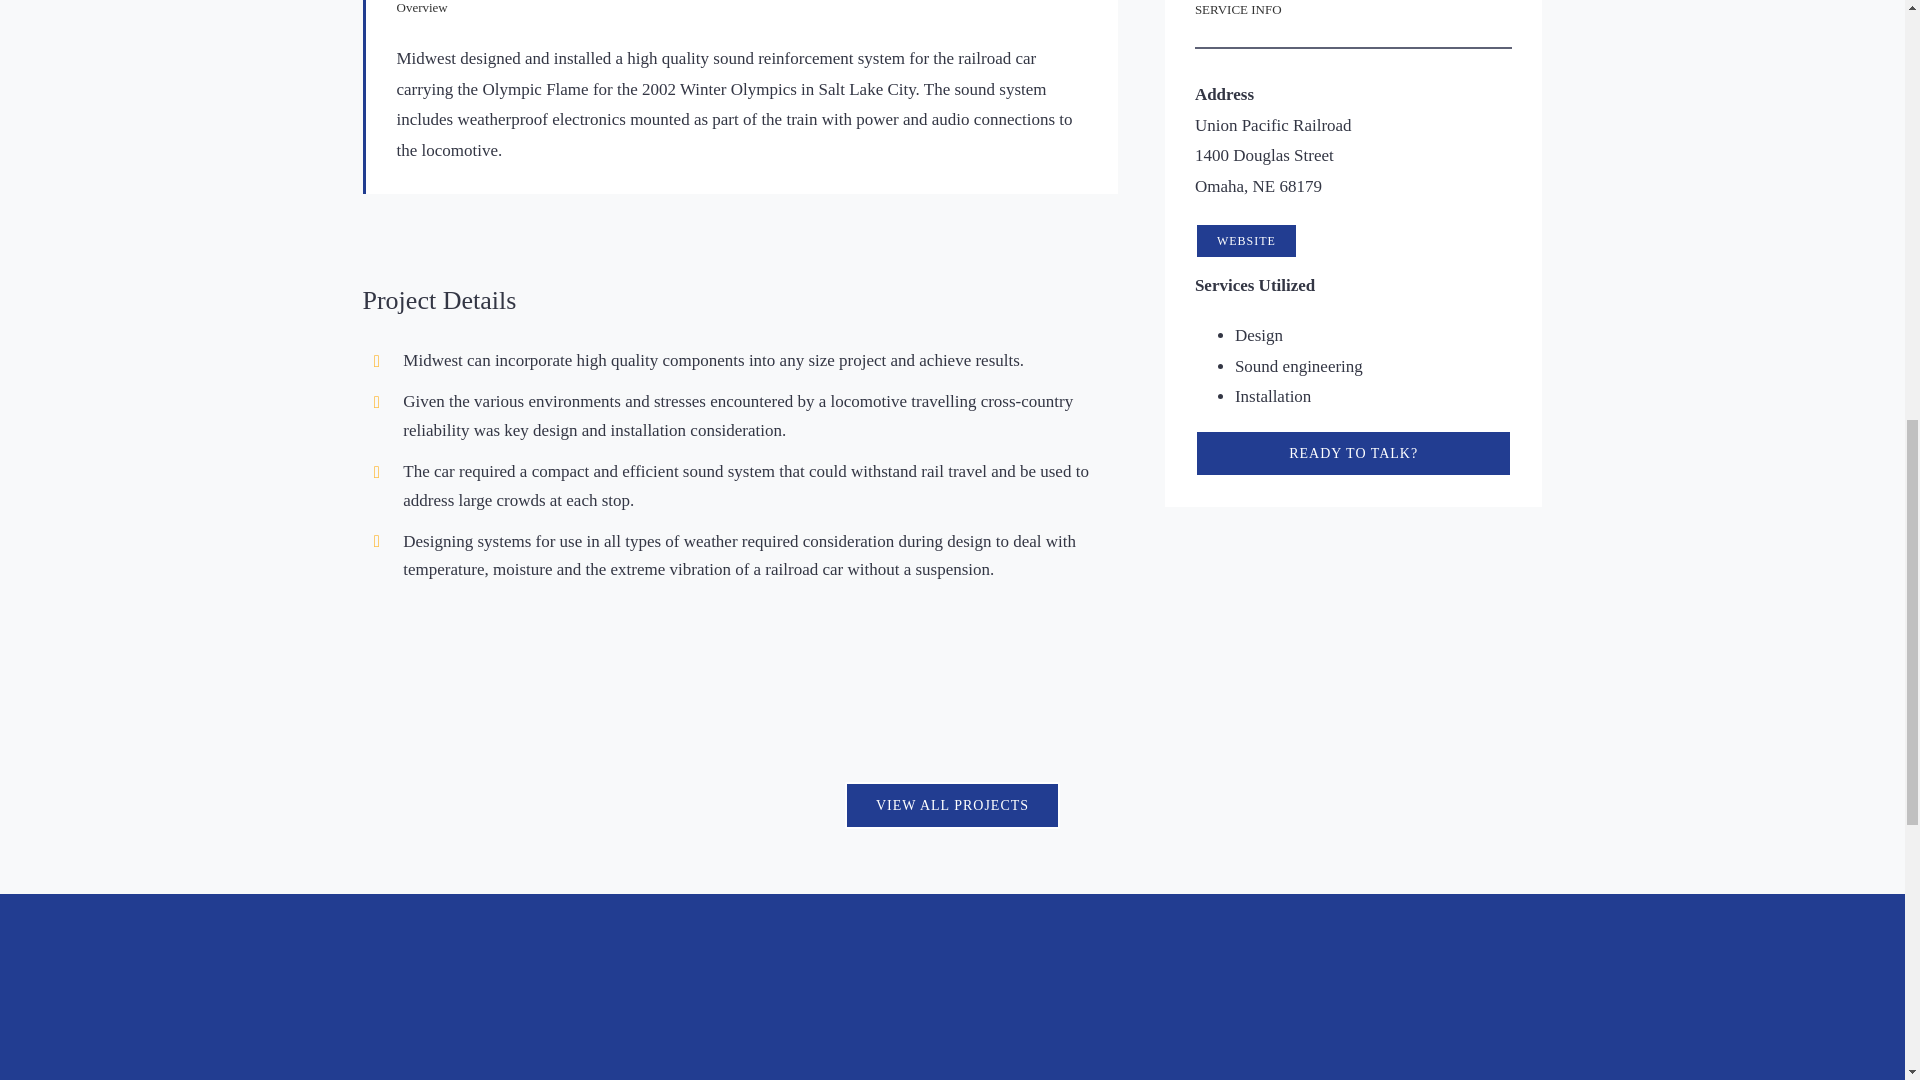 The height and width of the screenshot is (1080, 1920). What do you see at coordinates (952, 805) in the screenshot?
I see `VIEW ALL PROJECTS` at bounding box center [952, 805].